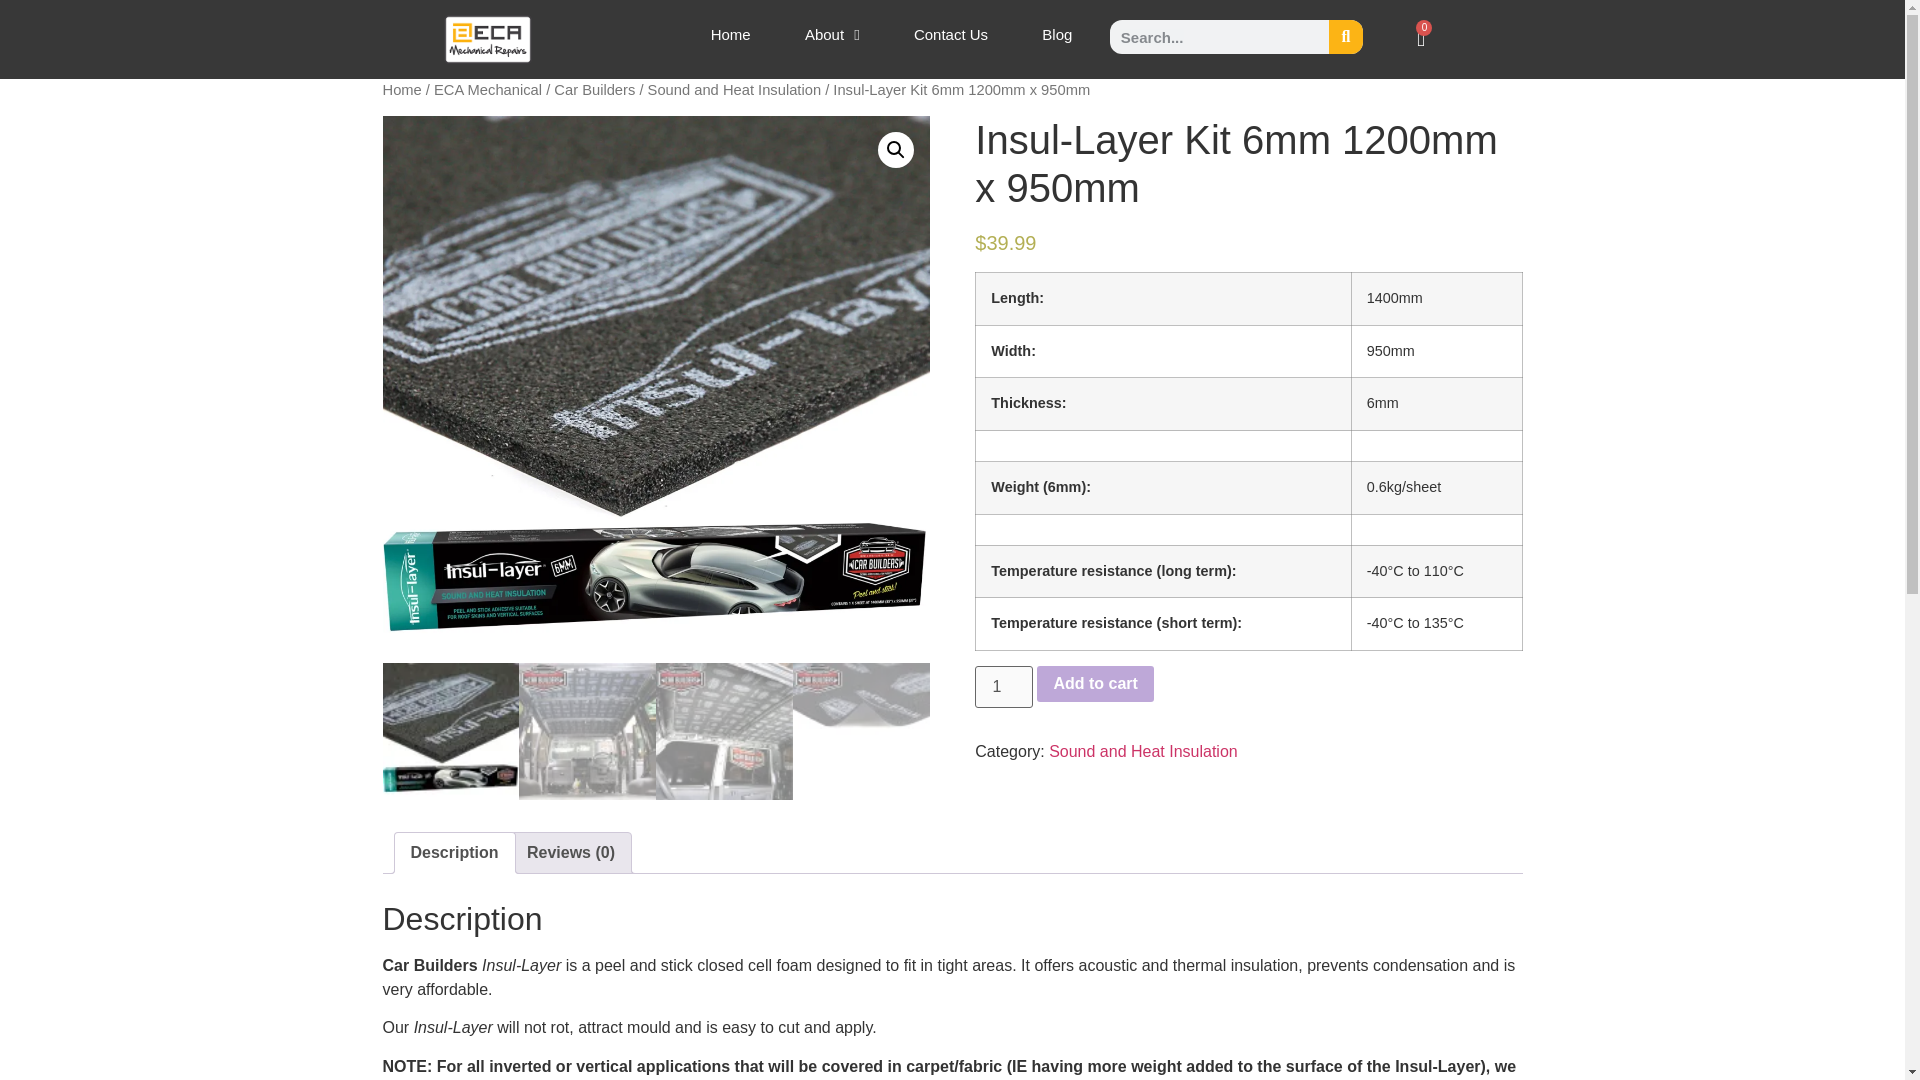  Describe the element at coordinates (1056, 34) in the screenshot. I see `Blog` at that location.